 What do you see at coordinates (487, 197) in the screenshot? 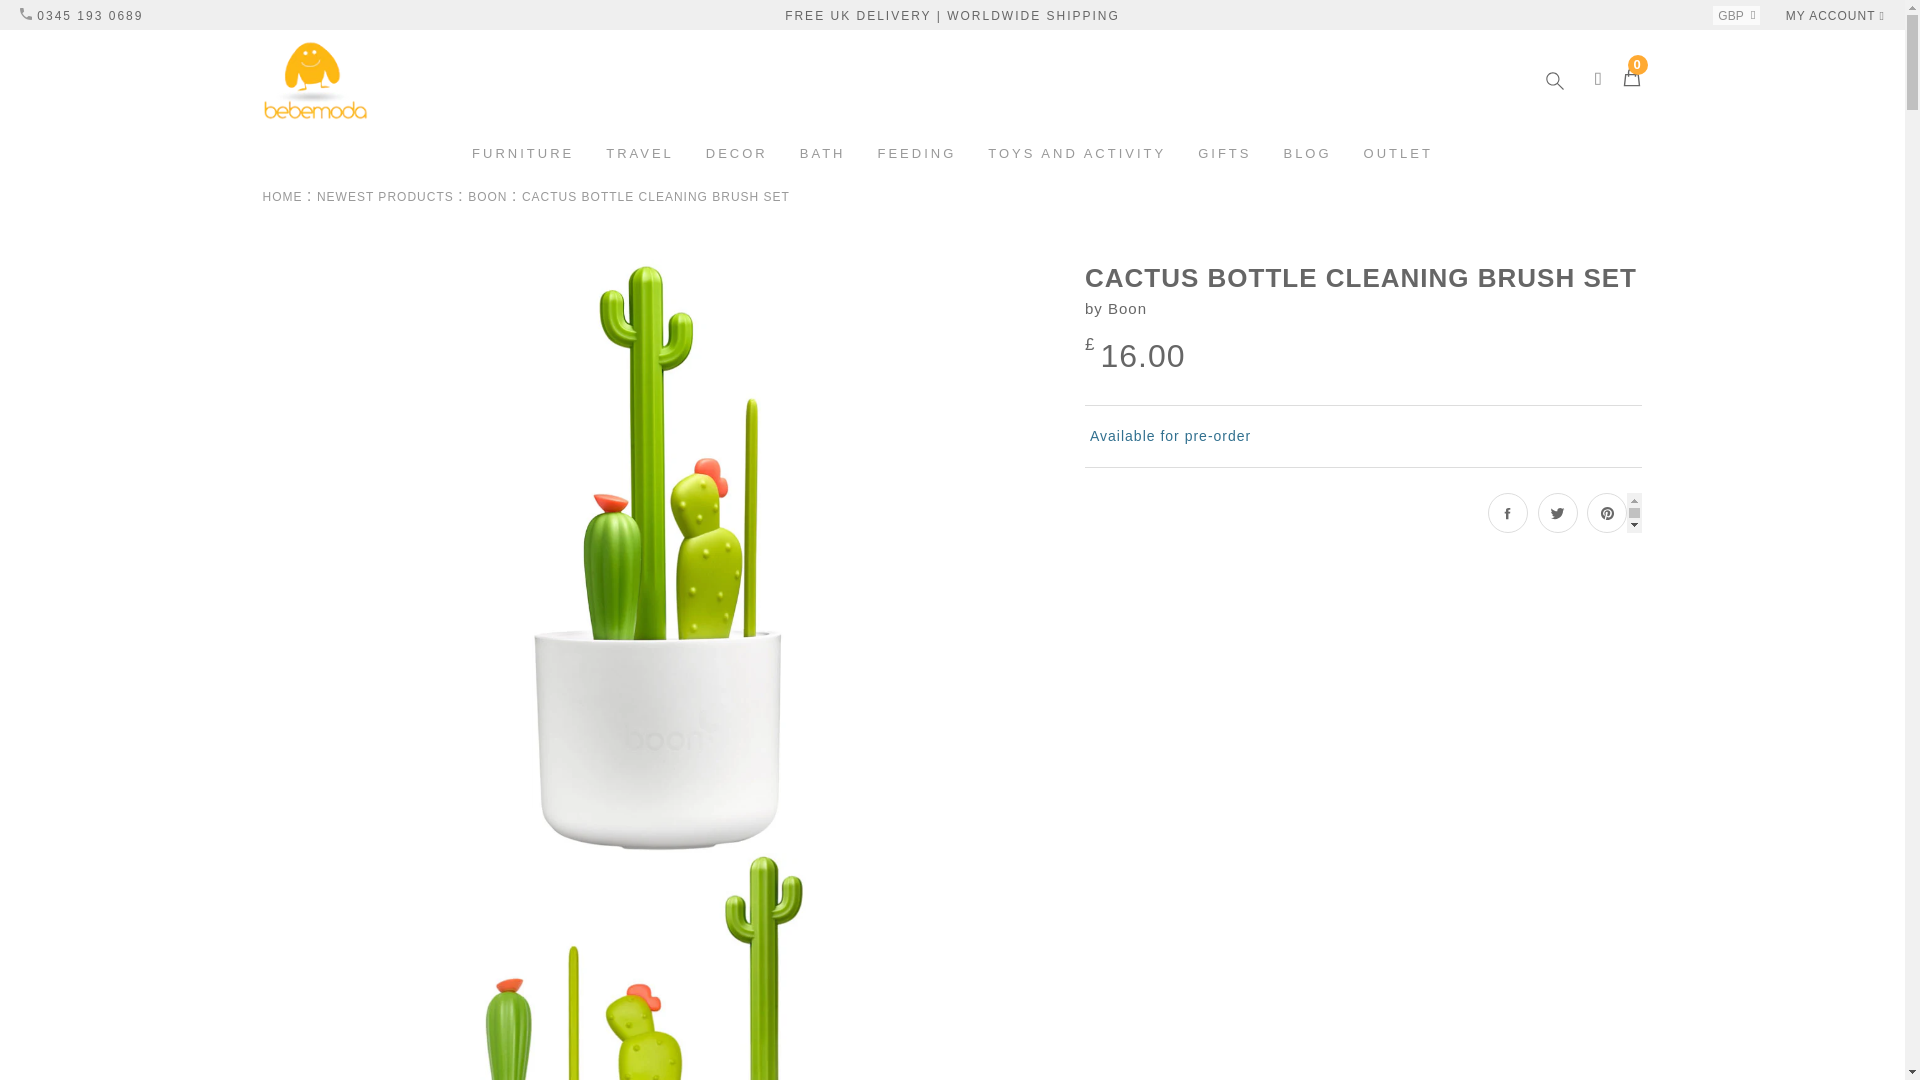
I see `Boon` at bounding box center [487, 197].